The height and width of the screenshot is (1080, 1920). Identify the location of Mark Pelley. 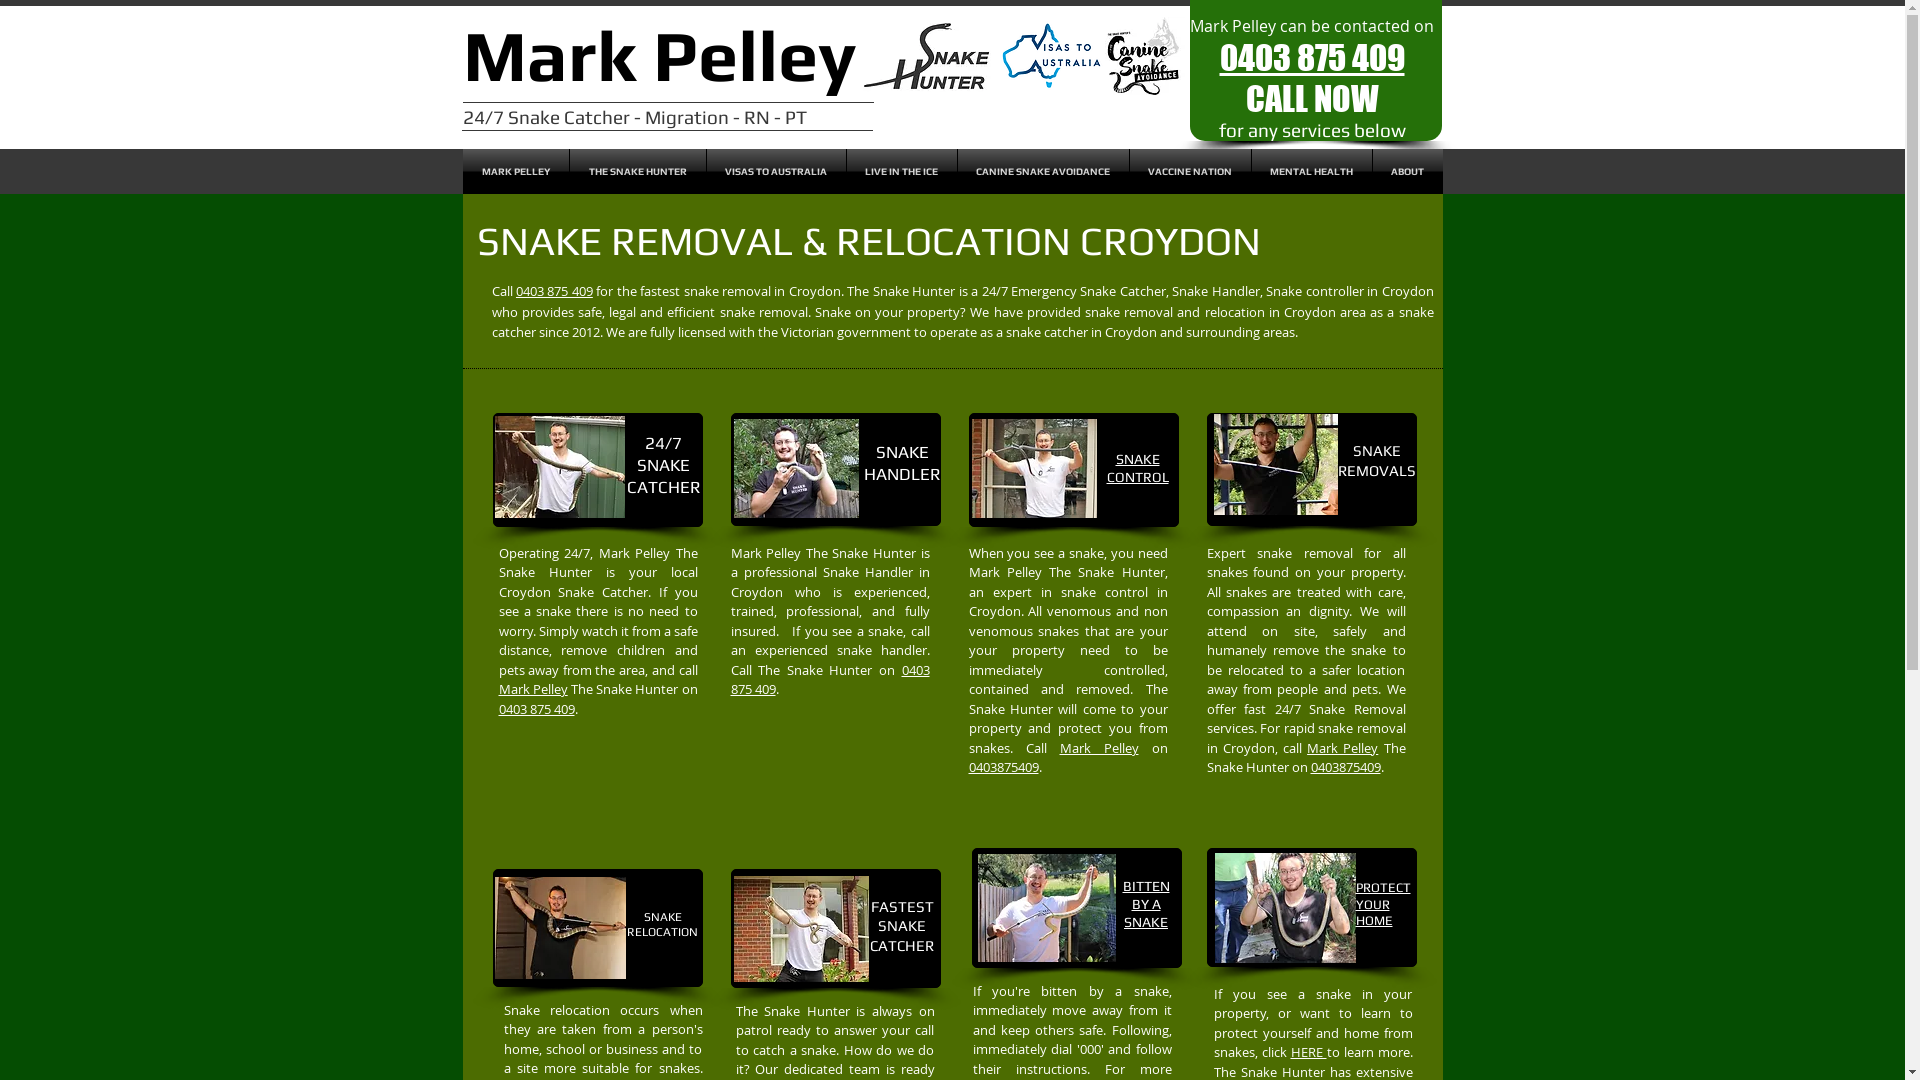
(532, 689).